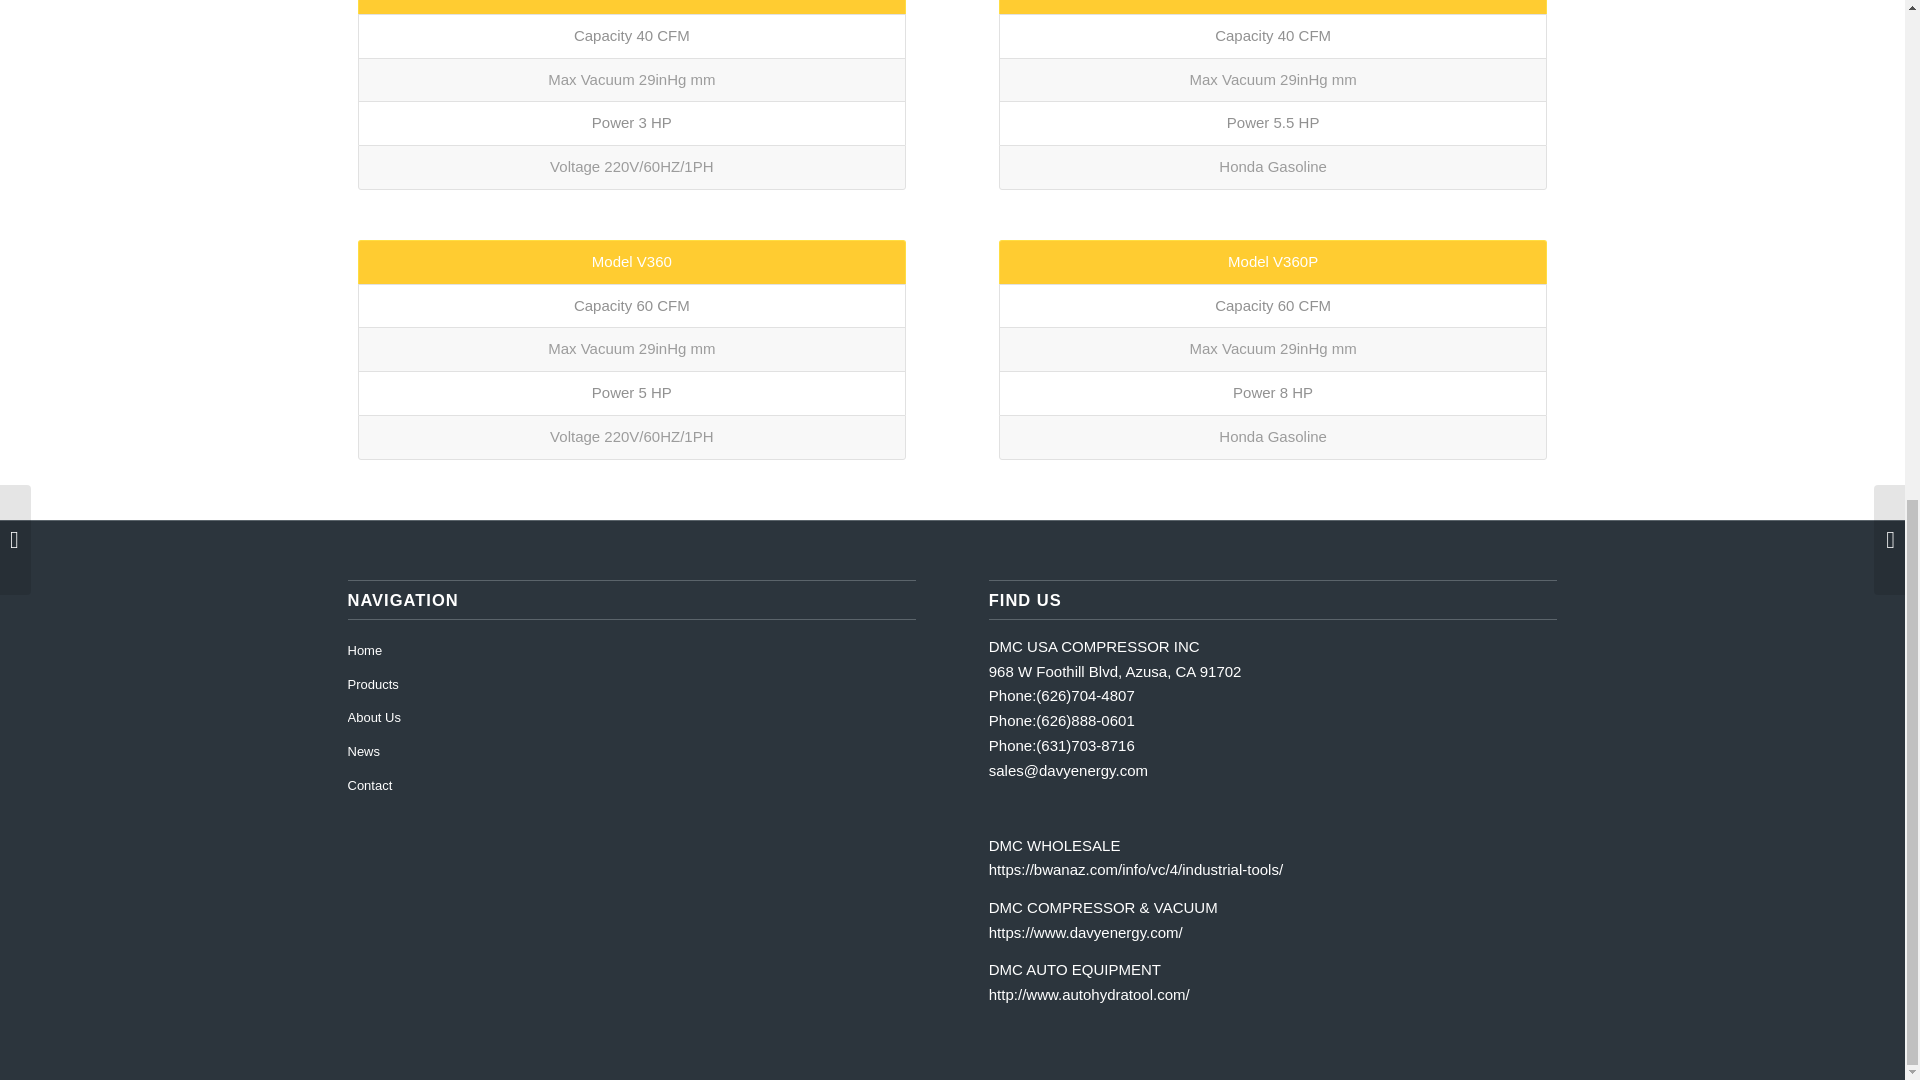  Describe the element at coordinates (632, 686) in the screenshot. I see `Products` at that location.